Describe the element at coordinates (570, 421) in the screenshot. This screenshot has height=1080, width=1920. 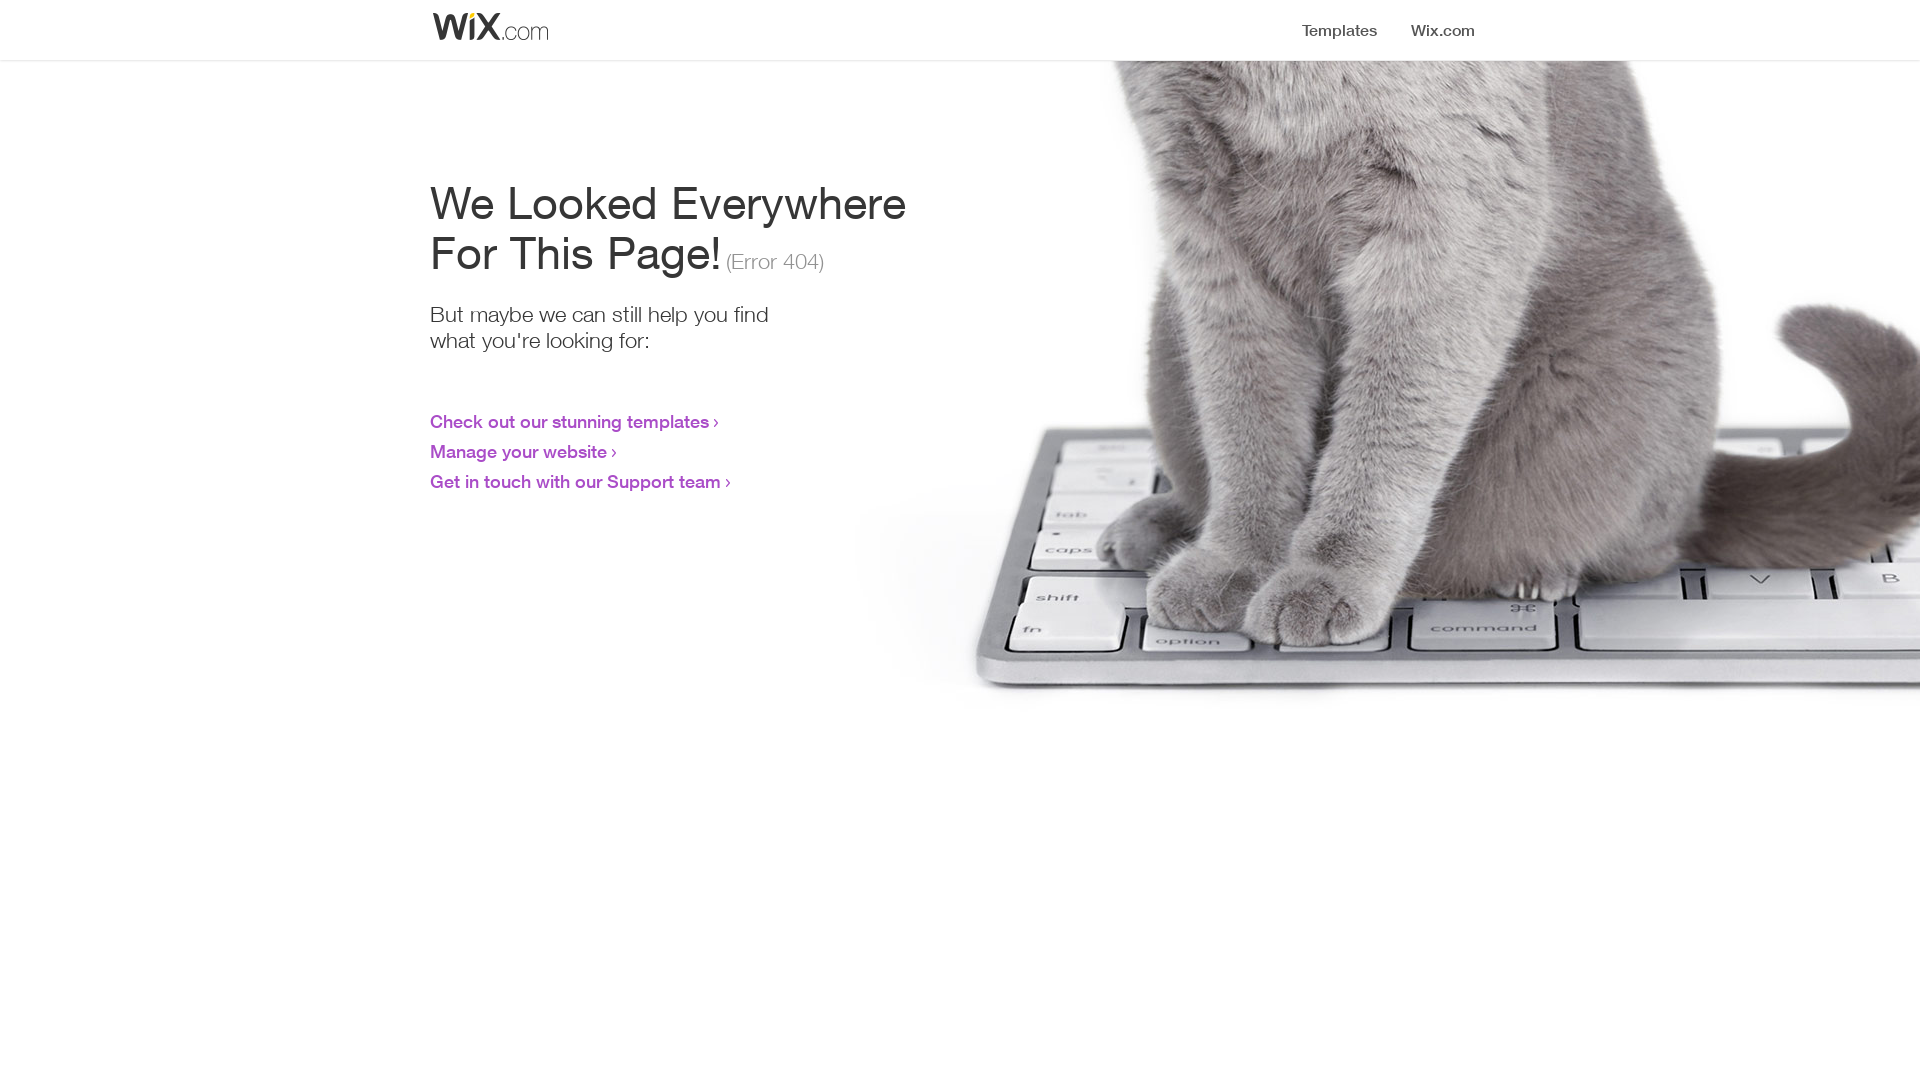
I see `Check out our stunning templates` at that location.